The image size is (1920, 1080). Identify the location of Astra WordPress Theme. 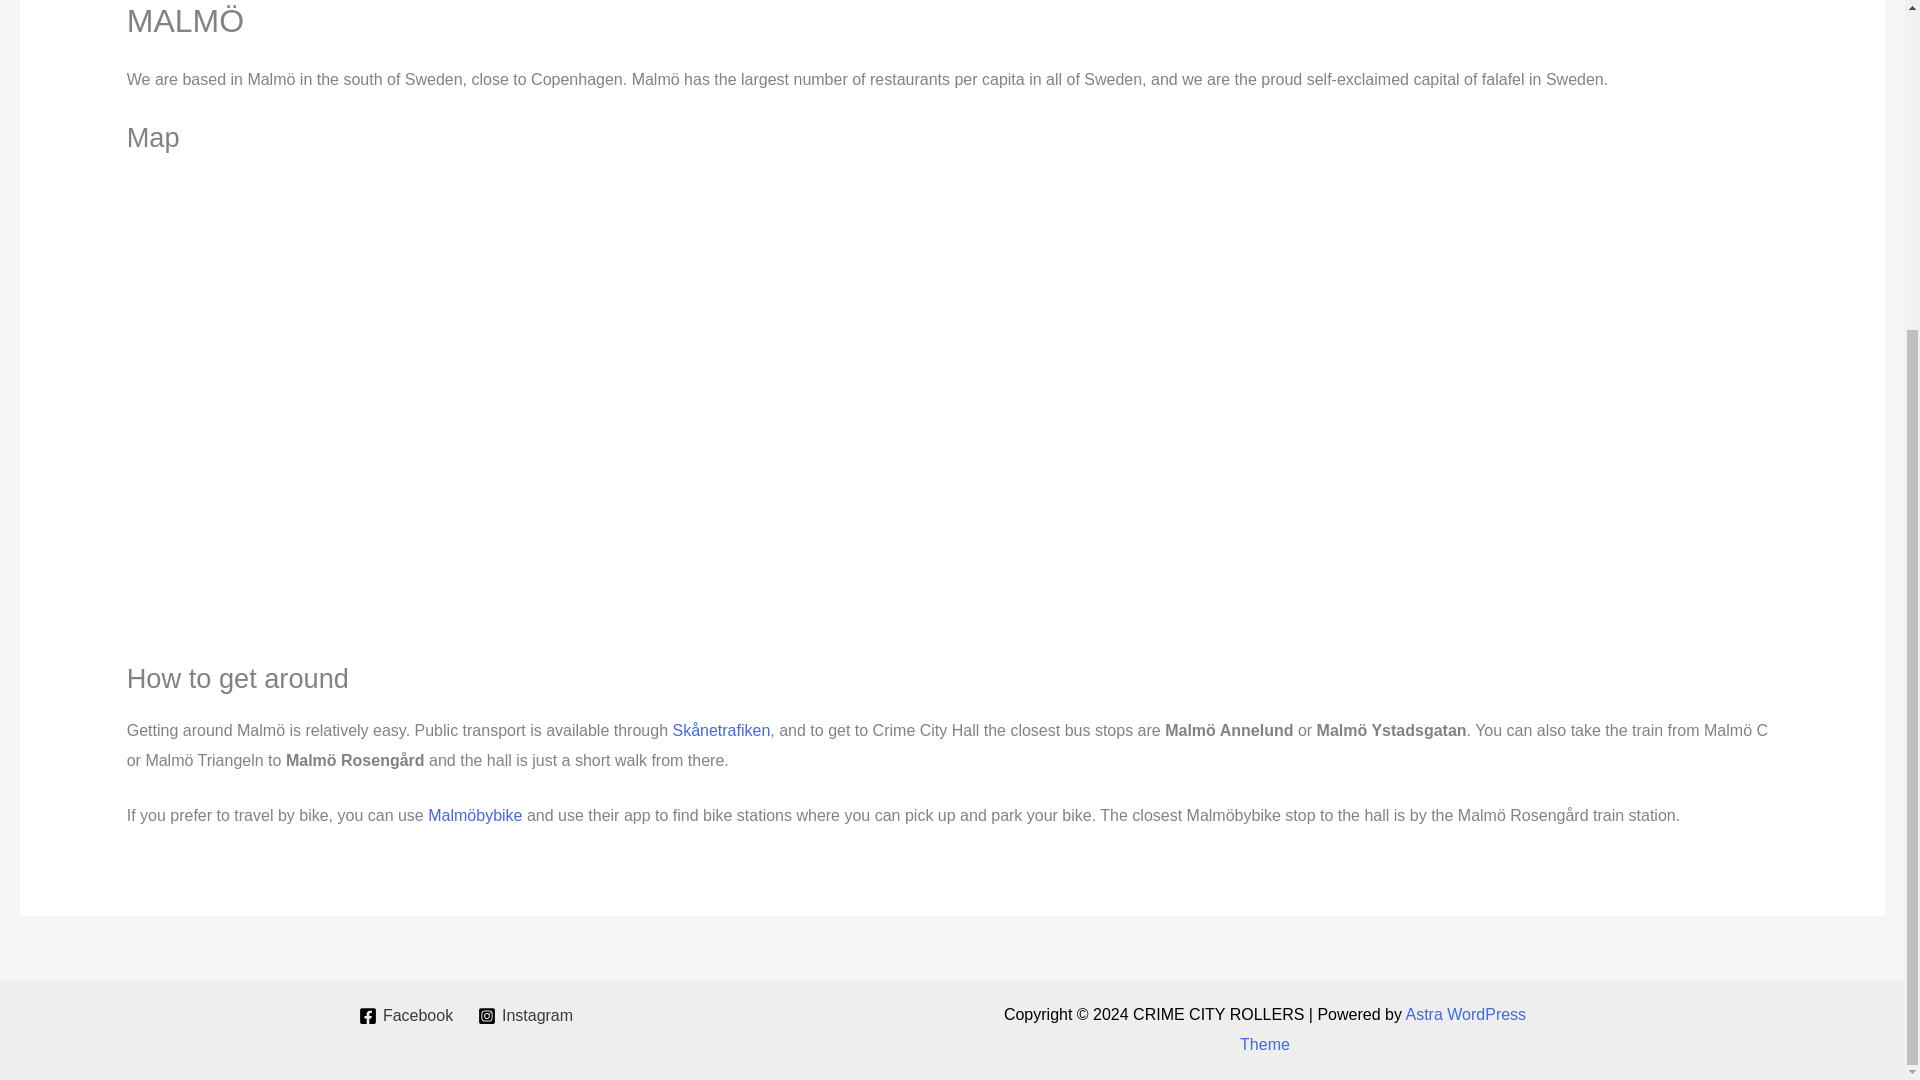
(1383, 1029).